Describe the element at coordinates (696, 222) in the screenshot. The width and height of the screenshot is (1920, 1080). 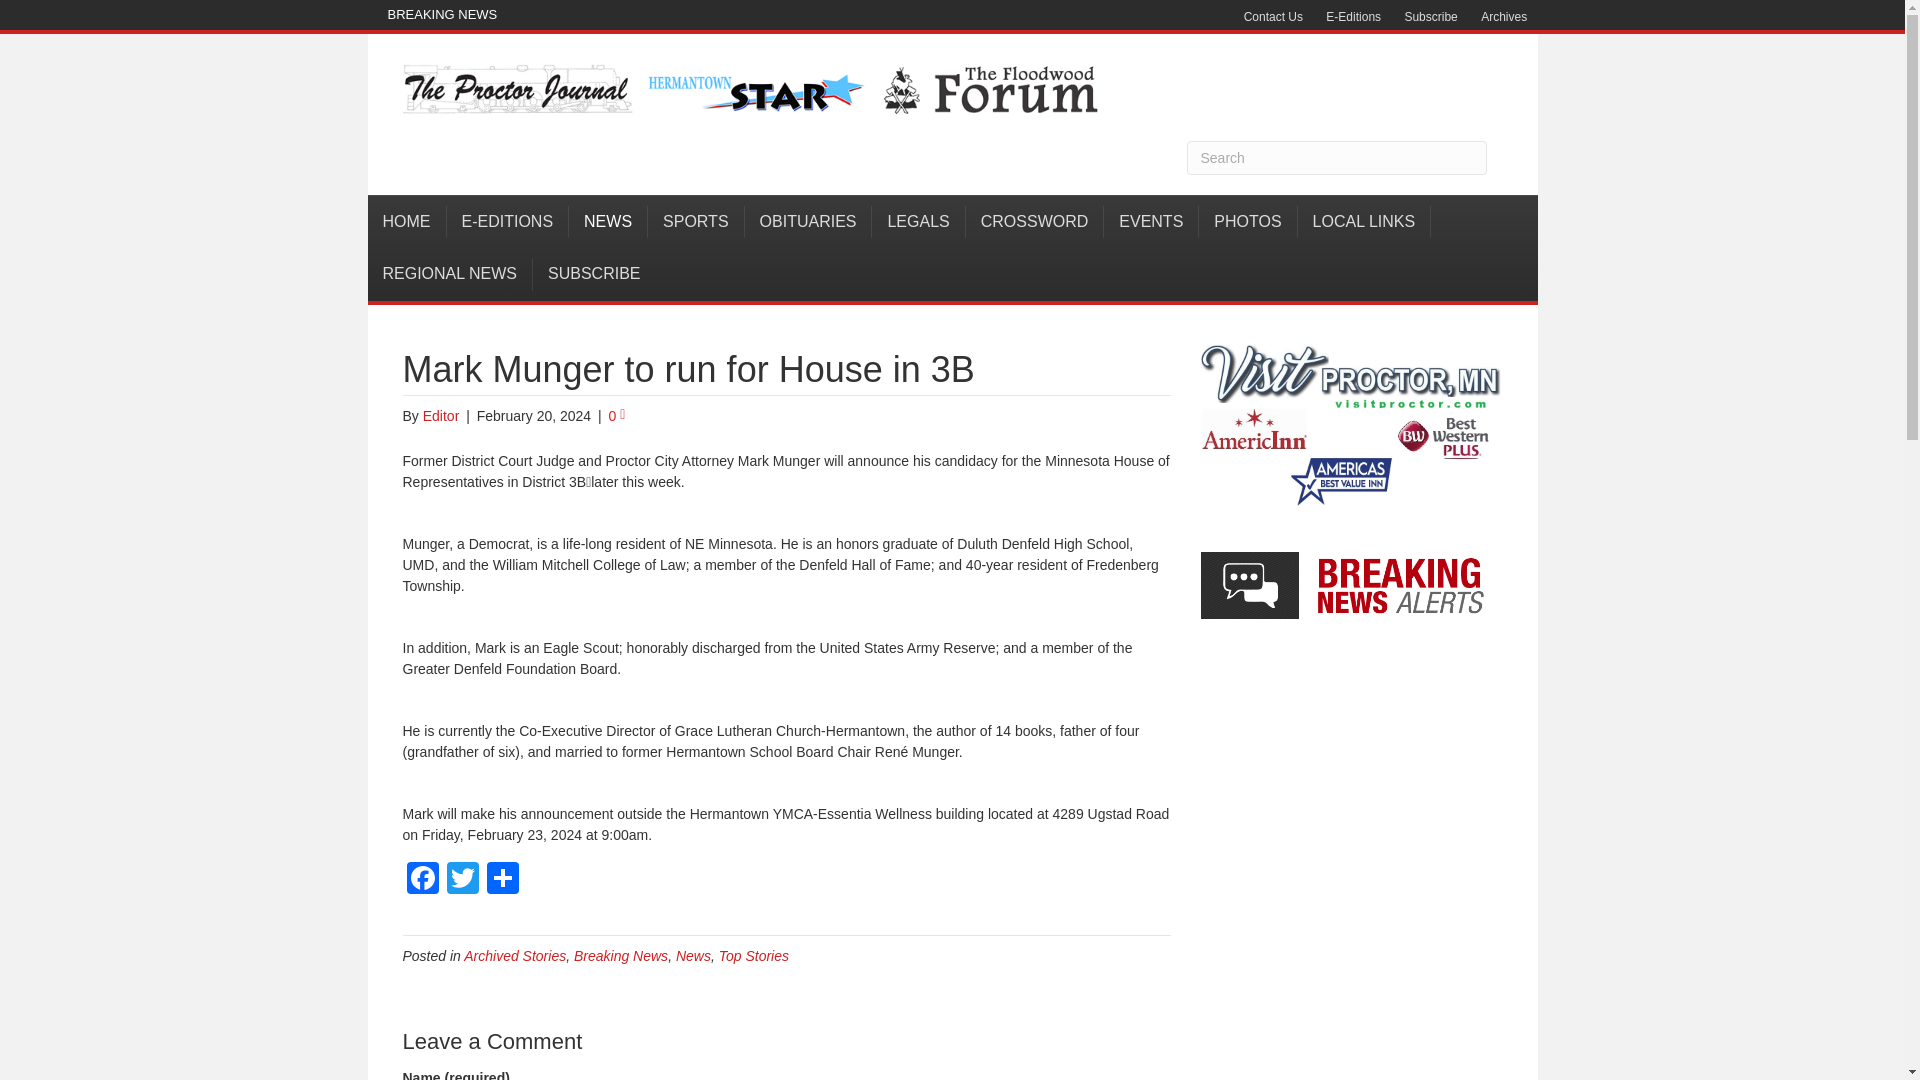
I see `SPORTS` at that location.